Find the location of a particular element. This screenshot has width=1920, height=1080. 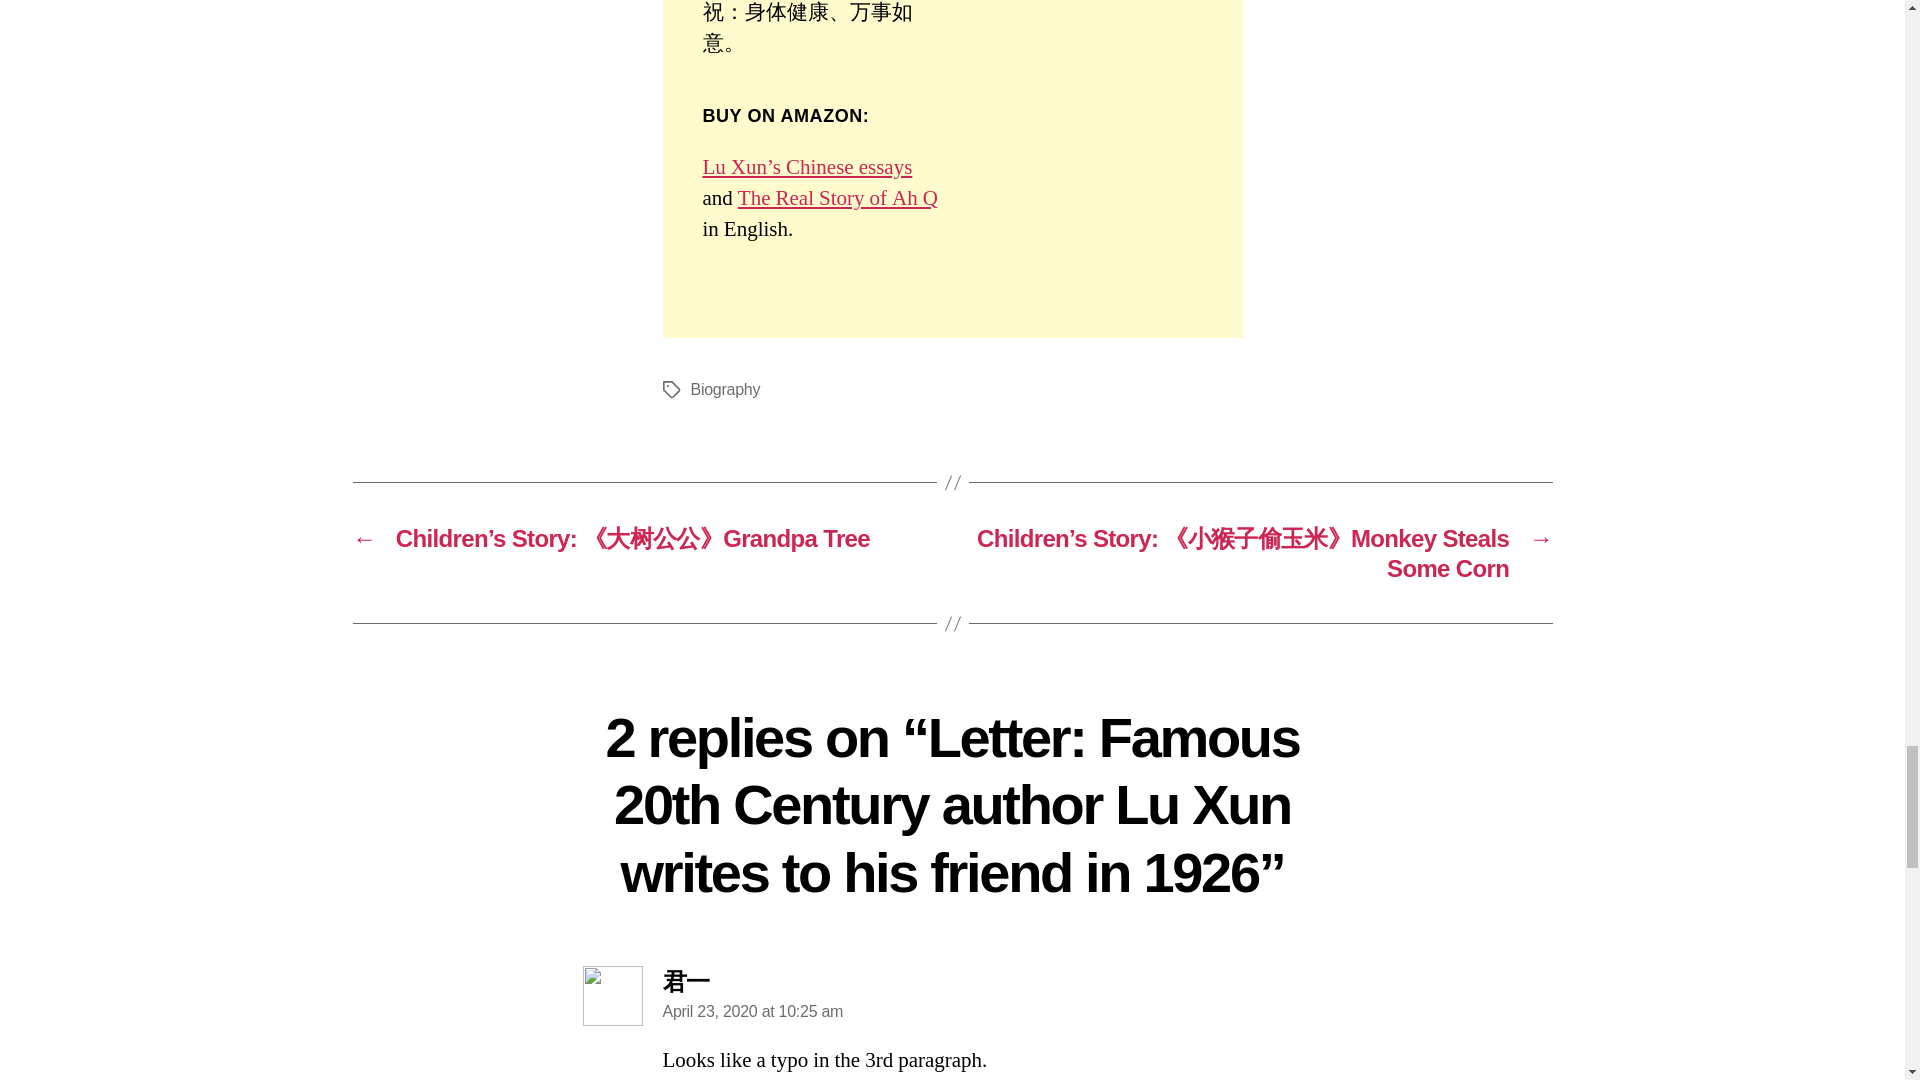

April 23, 2020 at 10:25 am is located at coordinates (752, 1011).